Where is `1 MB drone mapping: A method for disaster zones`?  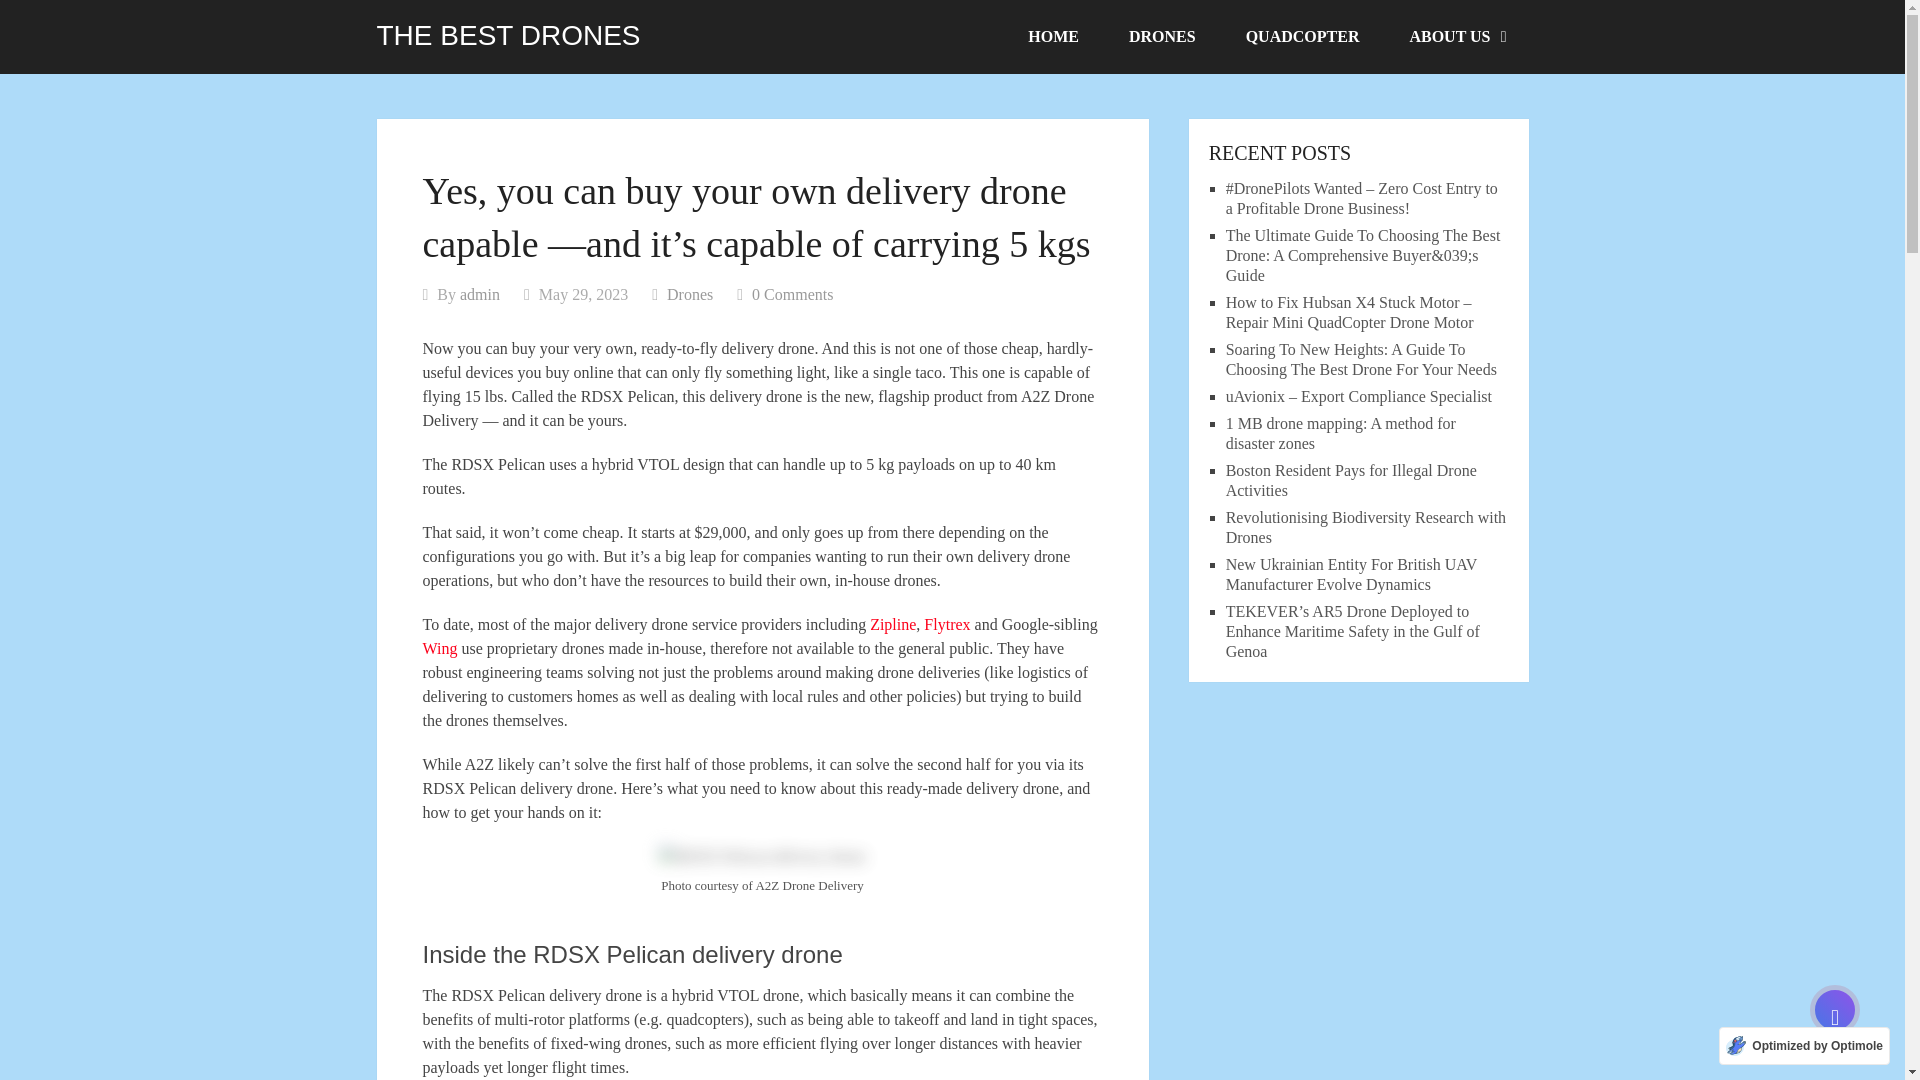
1 MB drone mapping: A method for disaster zones is located at coordinates (1340, 433).